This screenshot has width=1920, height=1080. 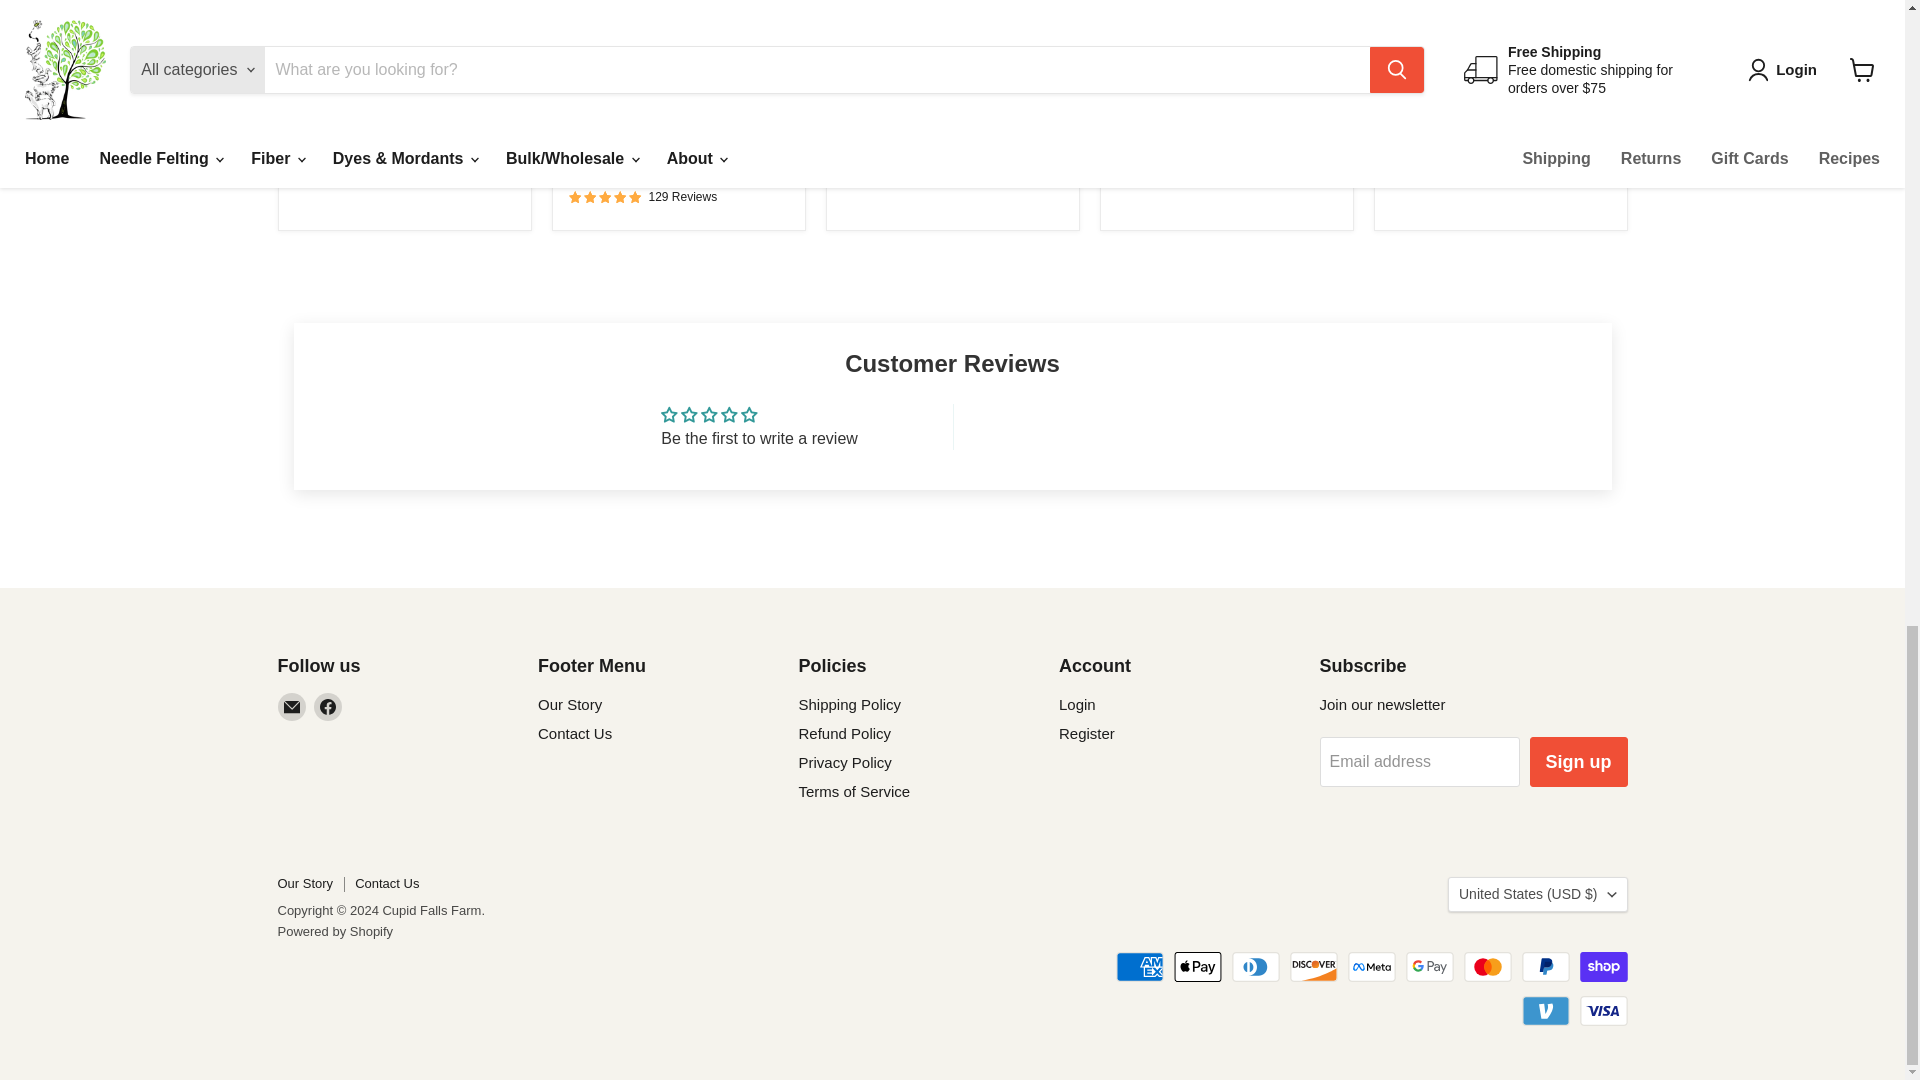 I want to click on Cupid Falls Farm, so click(x=1440, y=130).